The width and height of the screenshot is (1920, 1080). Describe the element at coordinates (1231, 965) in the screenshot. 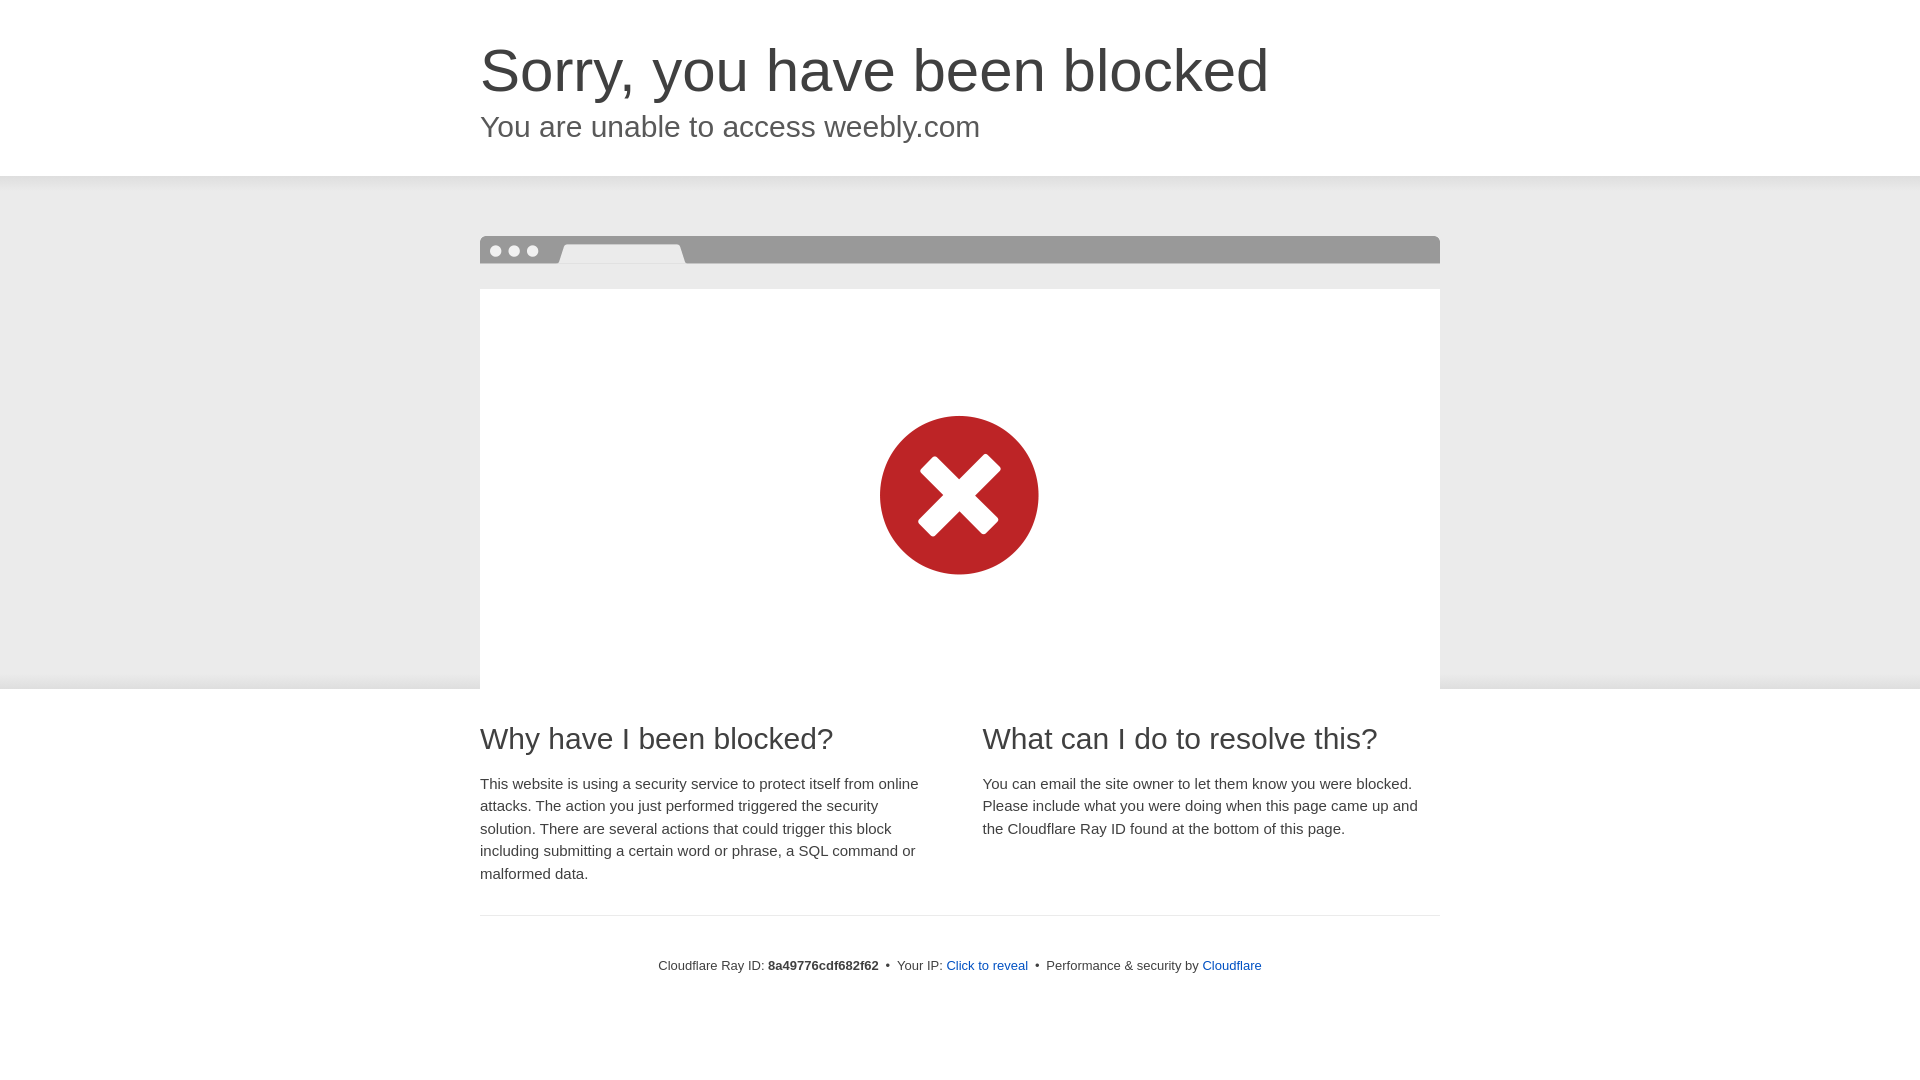

I see `Cloudflare` at that location.